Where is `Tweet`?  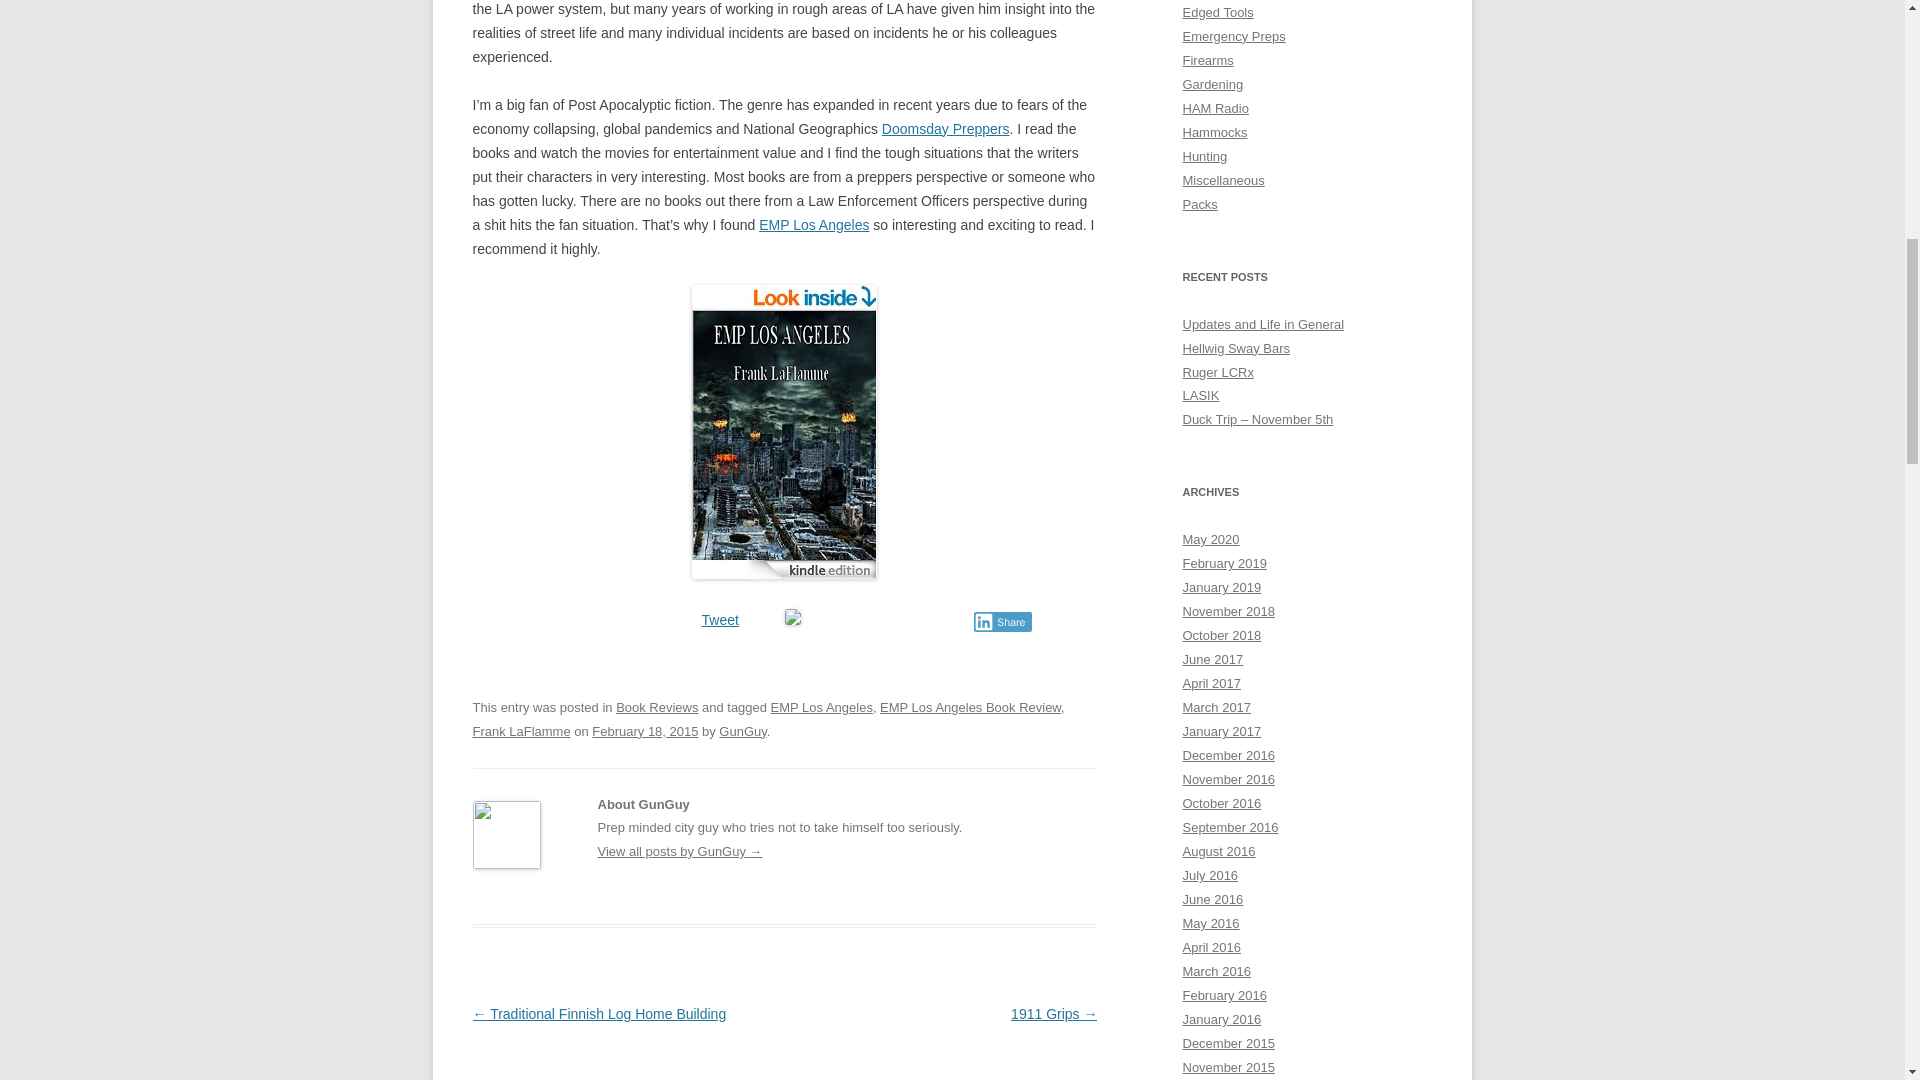
Tweet is located at coordinates (720, 620).